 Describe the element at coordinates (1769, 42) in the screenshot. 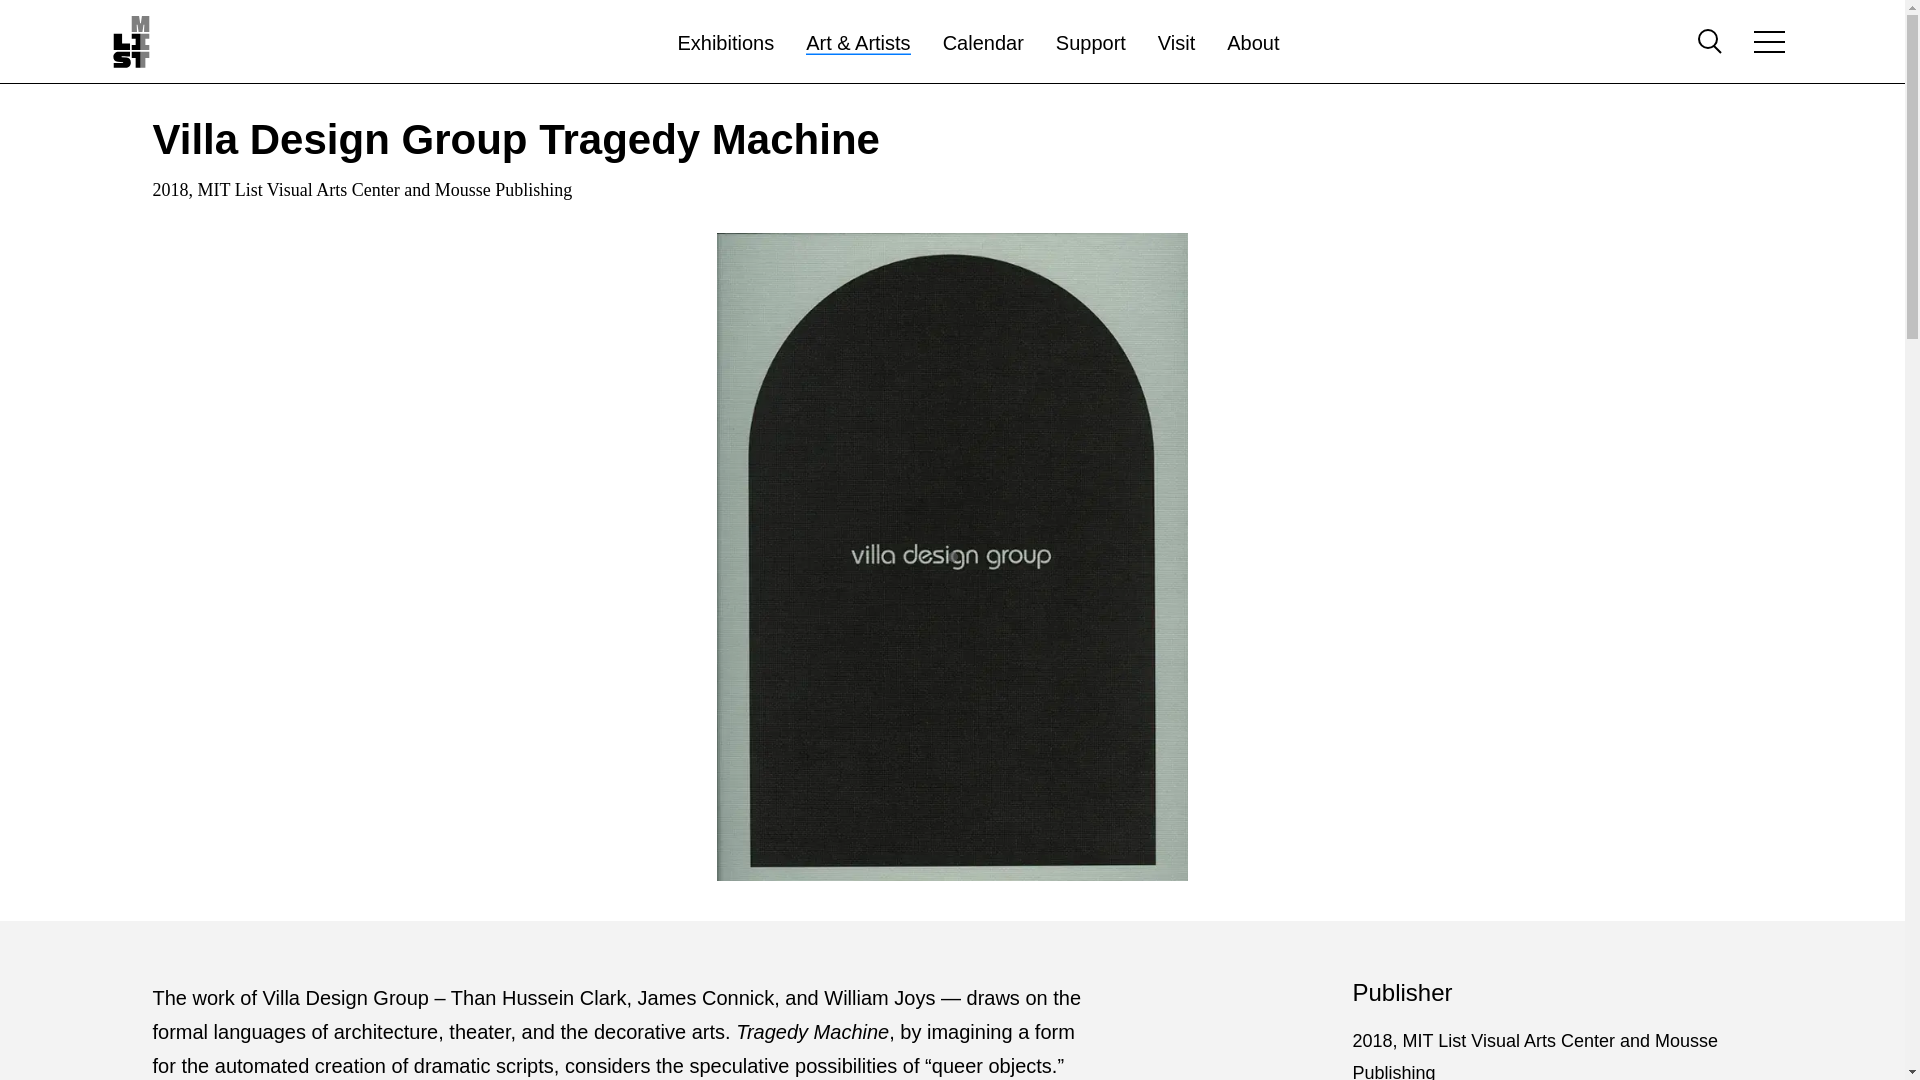

I see `Toggle full menu visibility` at that location.